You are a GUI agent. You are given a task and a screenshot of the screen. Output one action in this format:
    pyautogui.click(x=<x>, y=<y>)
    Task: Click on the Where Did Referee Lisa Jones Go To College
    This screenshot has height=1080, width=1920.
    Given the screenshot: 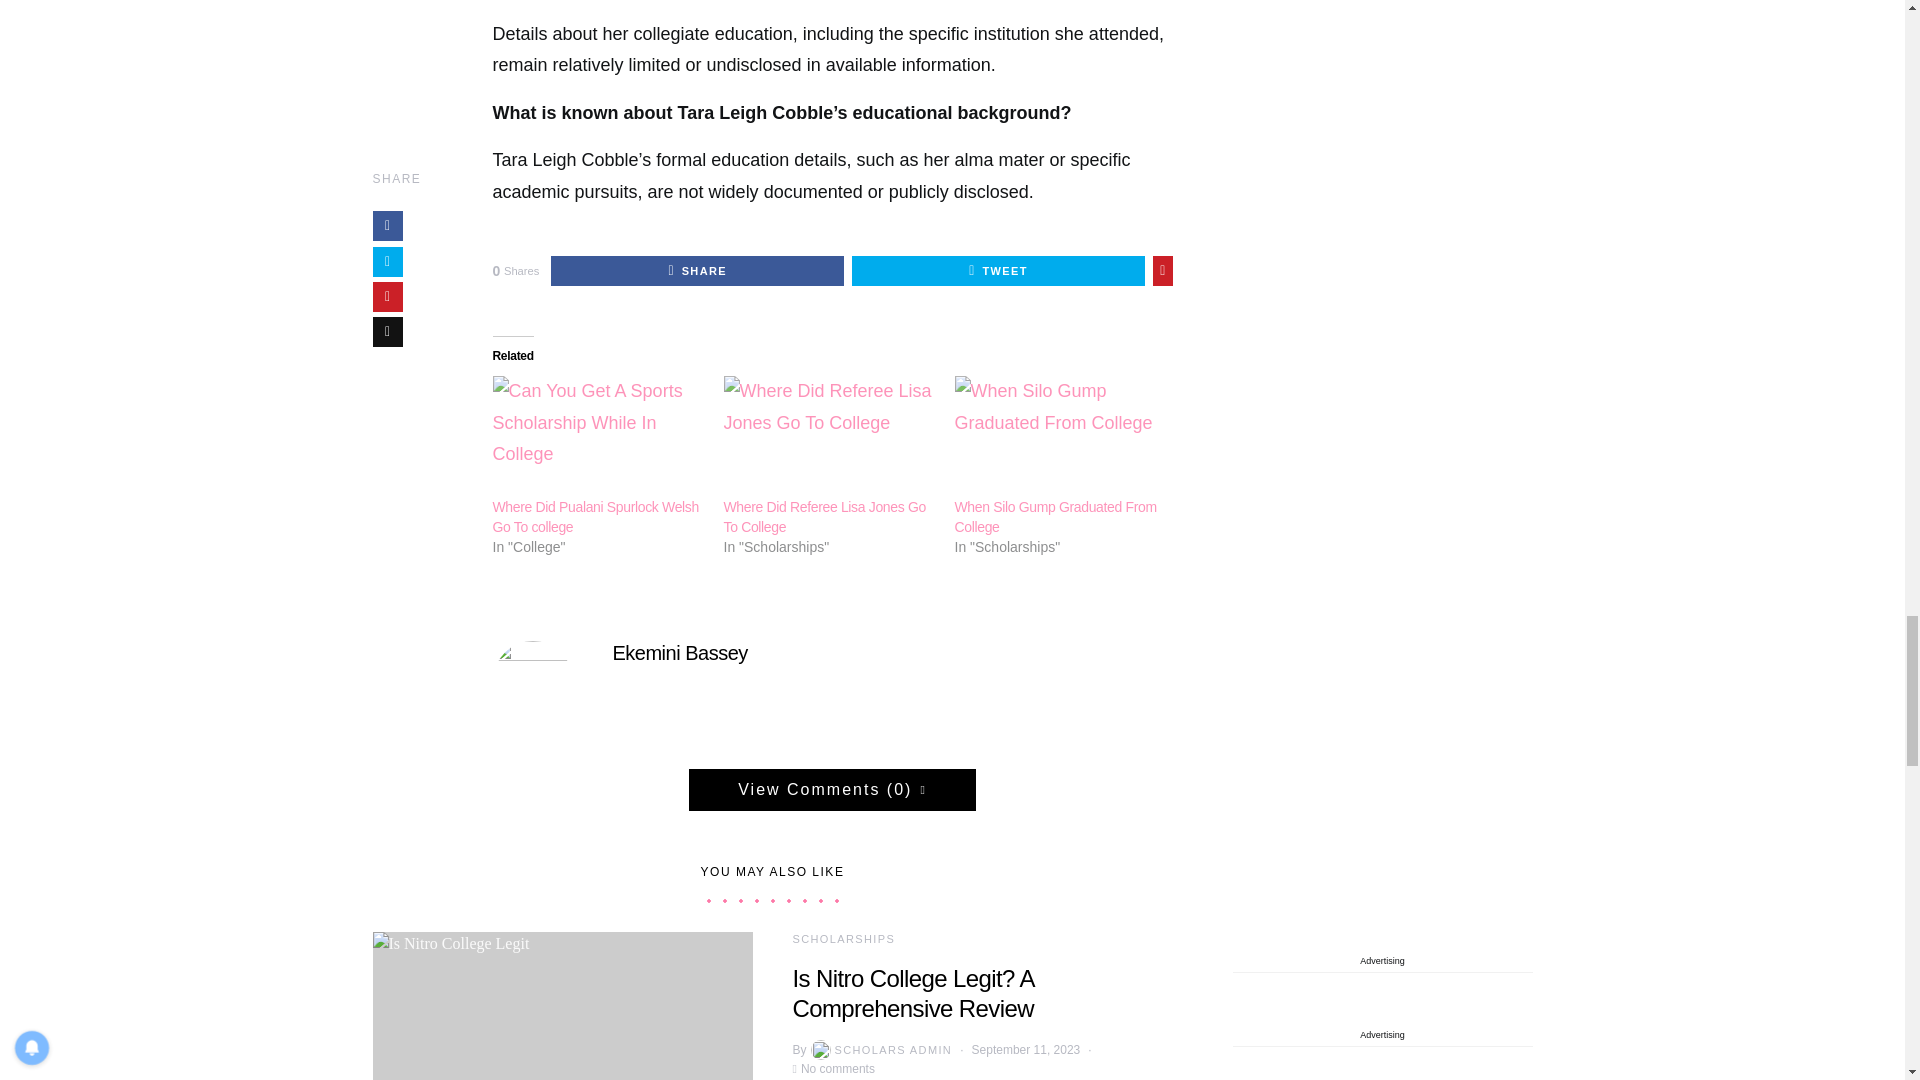 What is the action you would take?
    pyautogui.click(x=824, y=516)
    